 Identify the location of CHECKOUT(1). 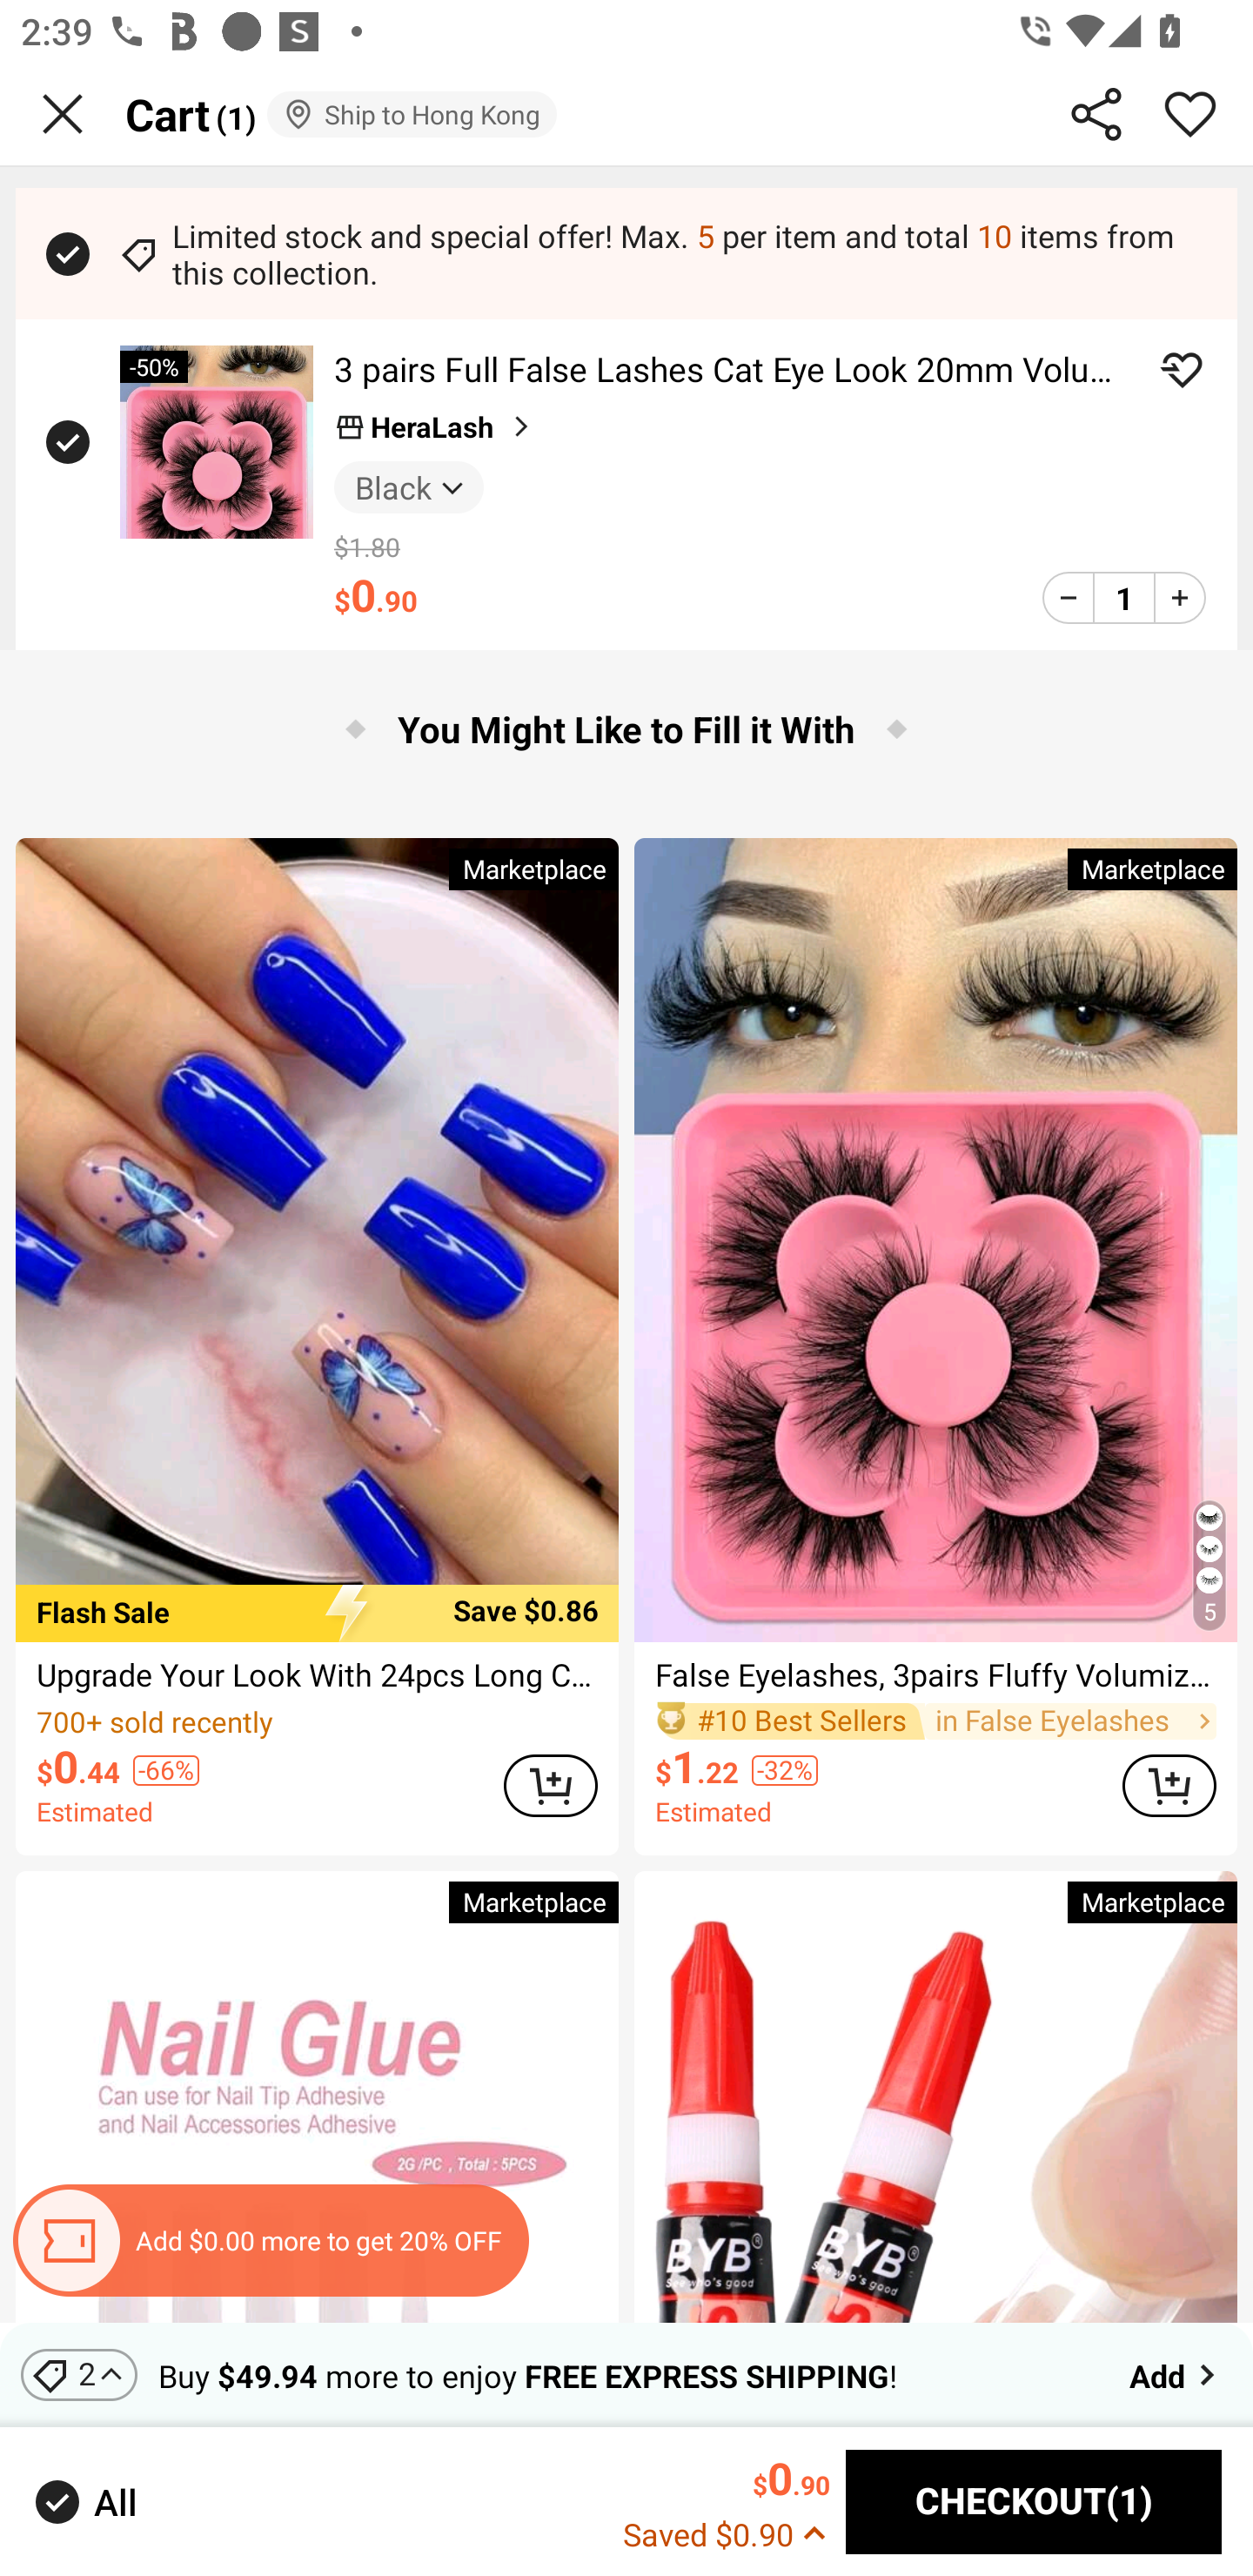
(1034, 2502).